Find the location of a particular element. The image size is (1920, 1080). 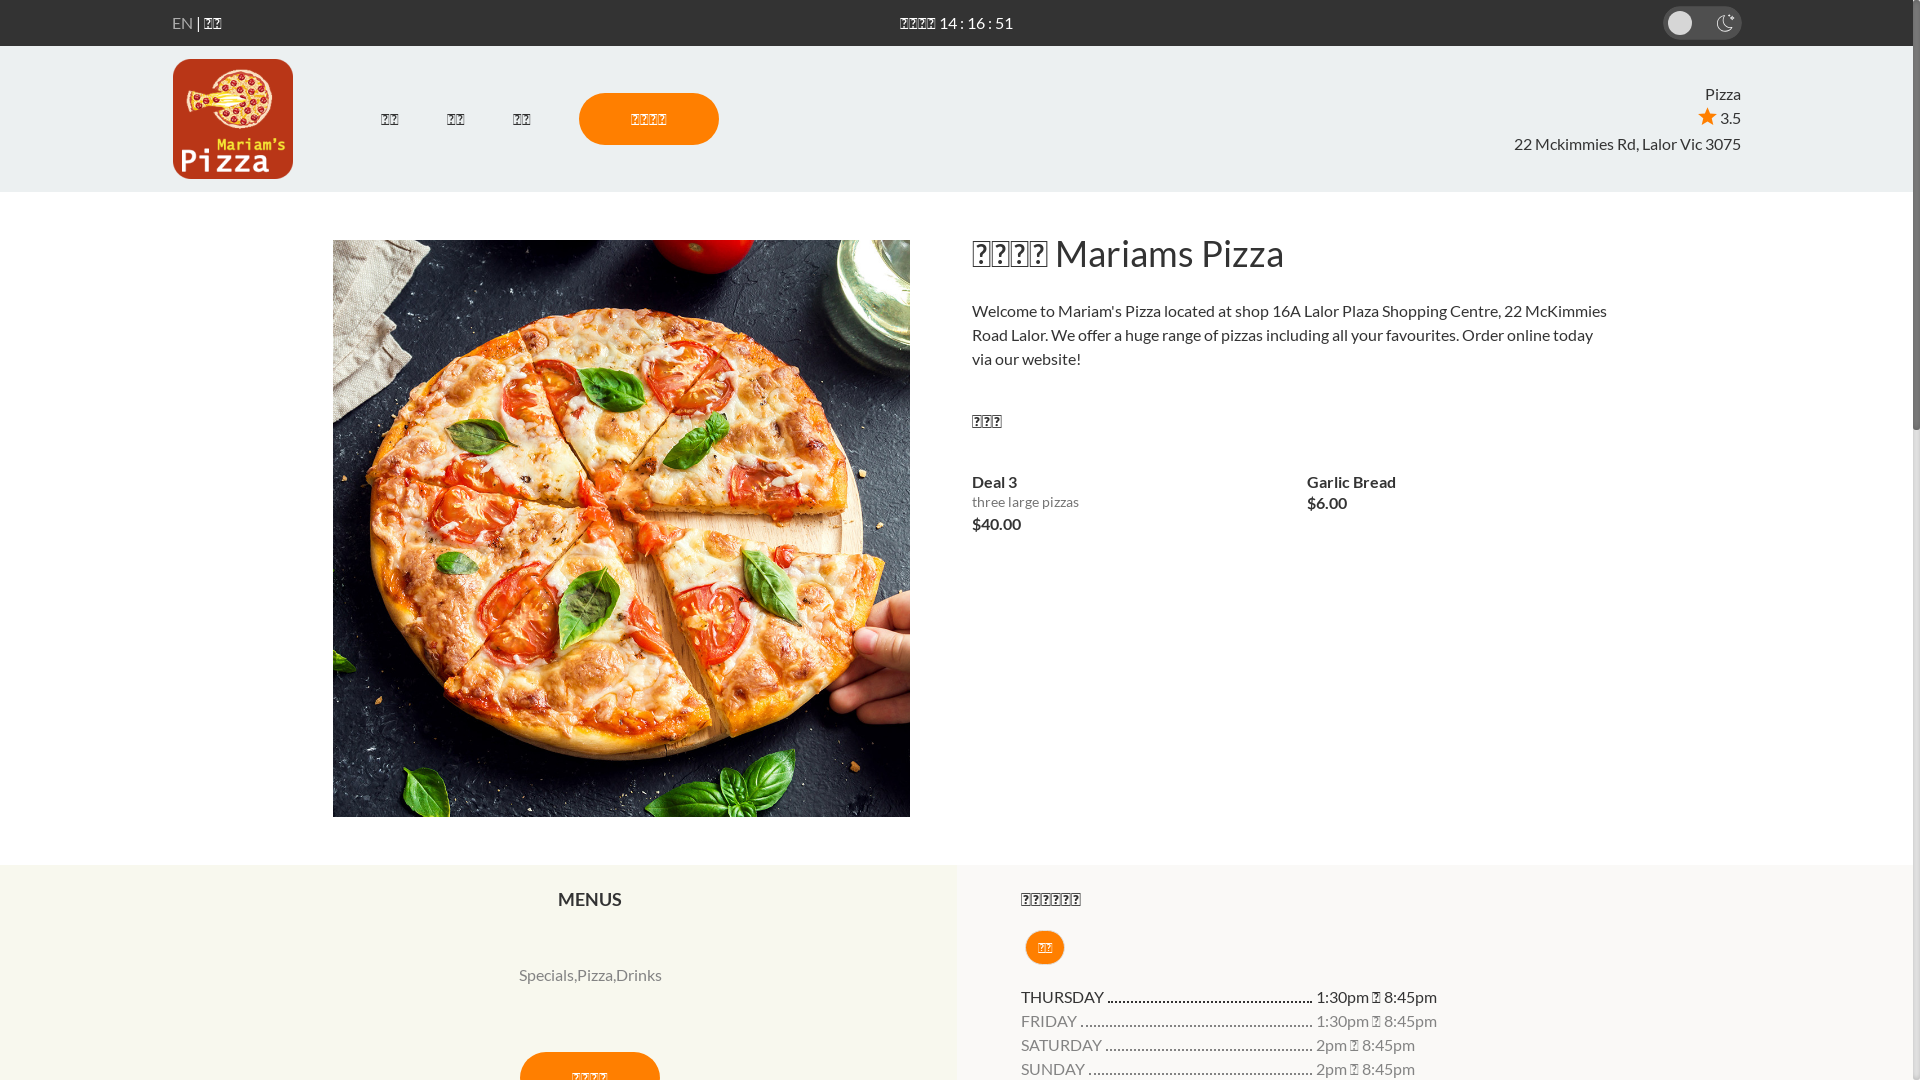

Drinks is located at coordinates (639, 974).